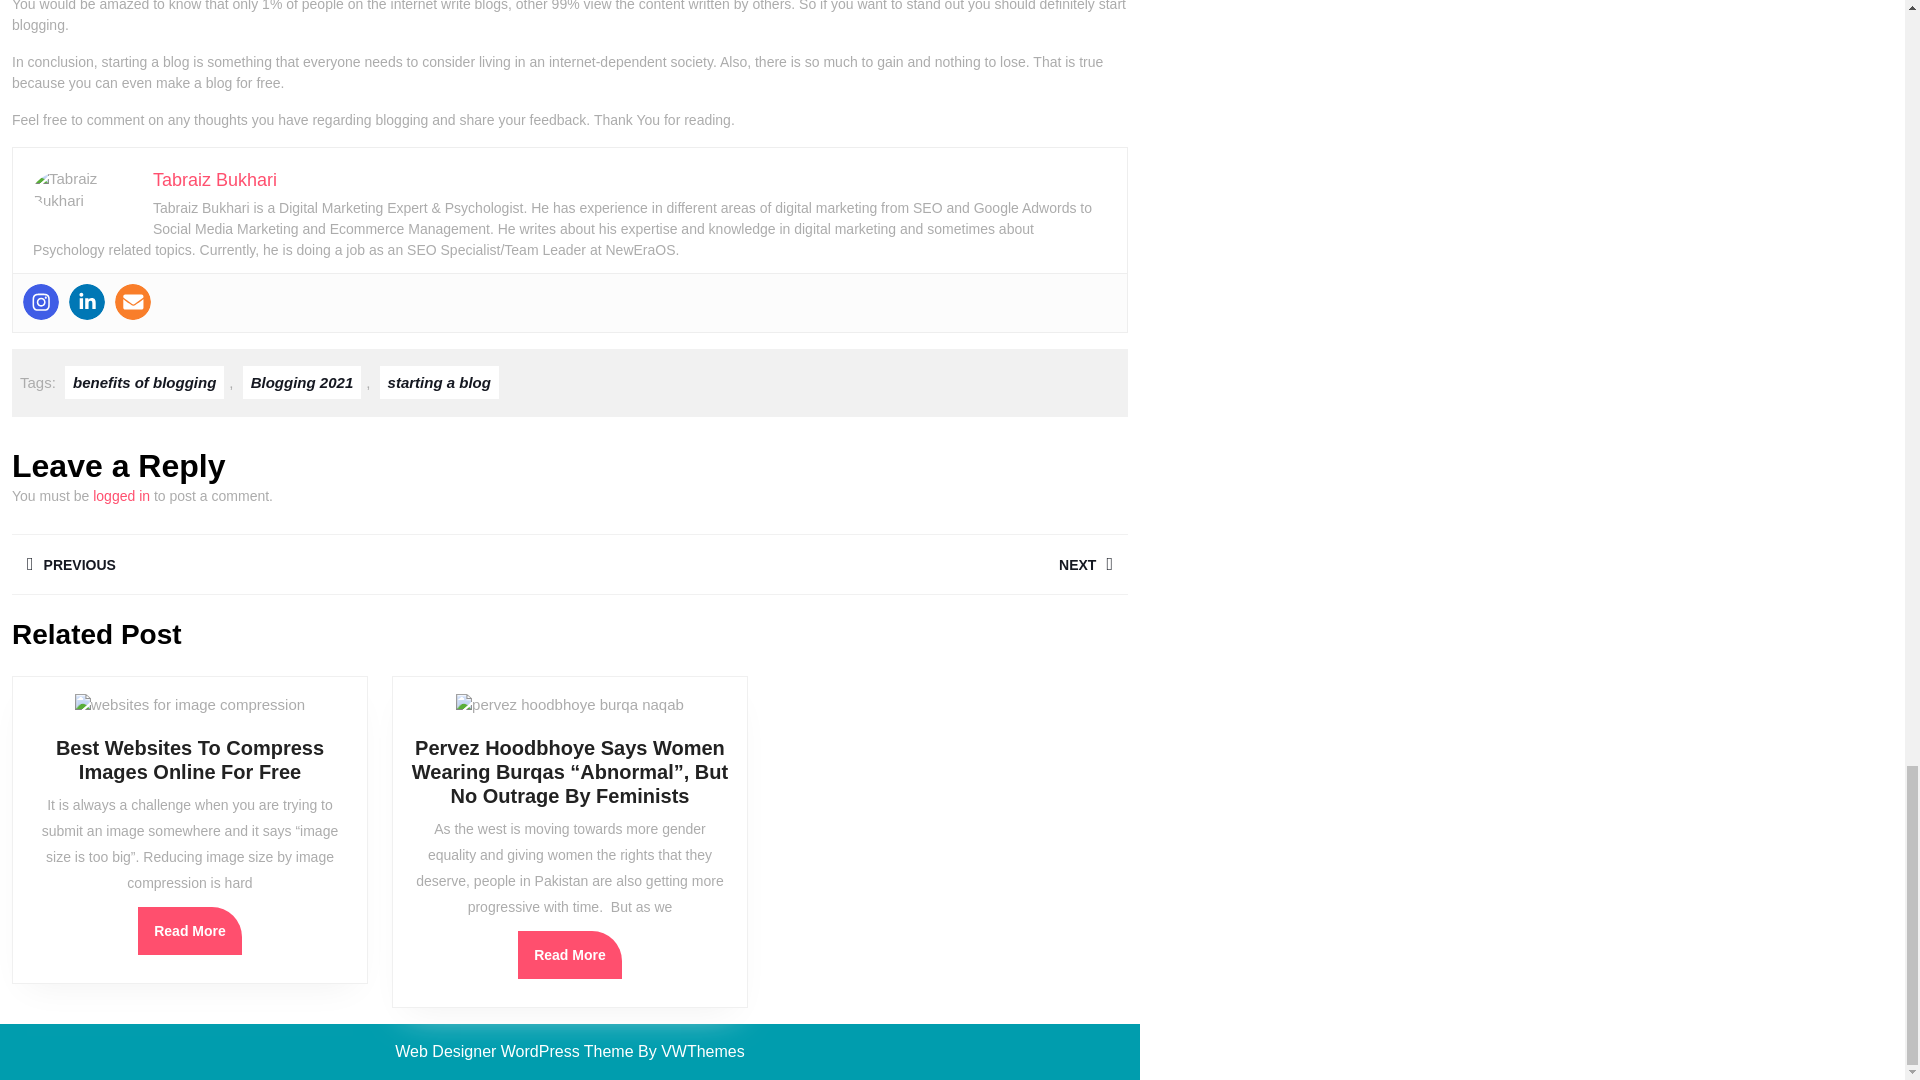  I want to click on benefits of blogging, so click(144, 382).